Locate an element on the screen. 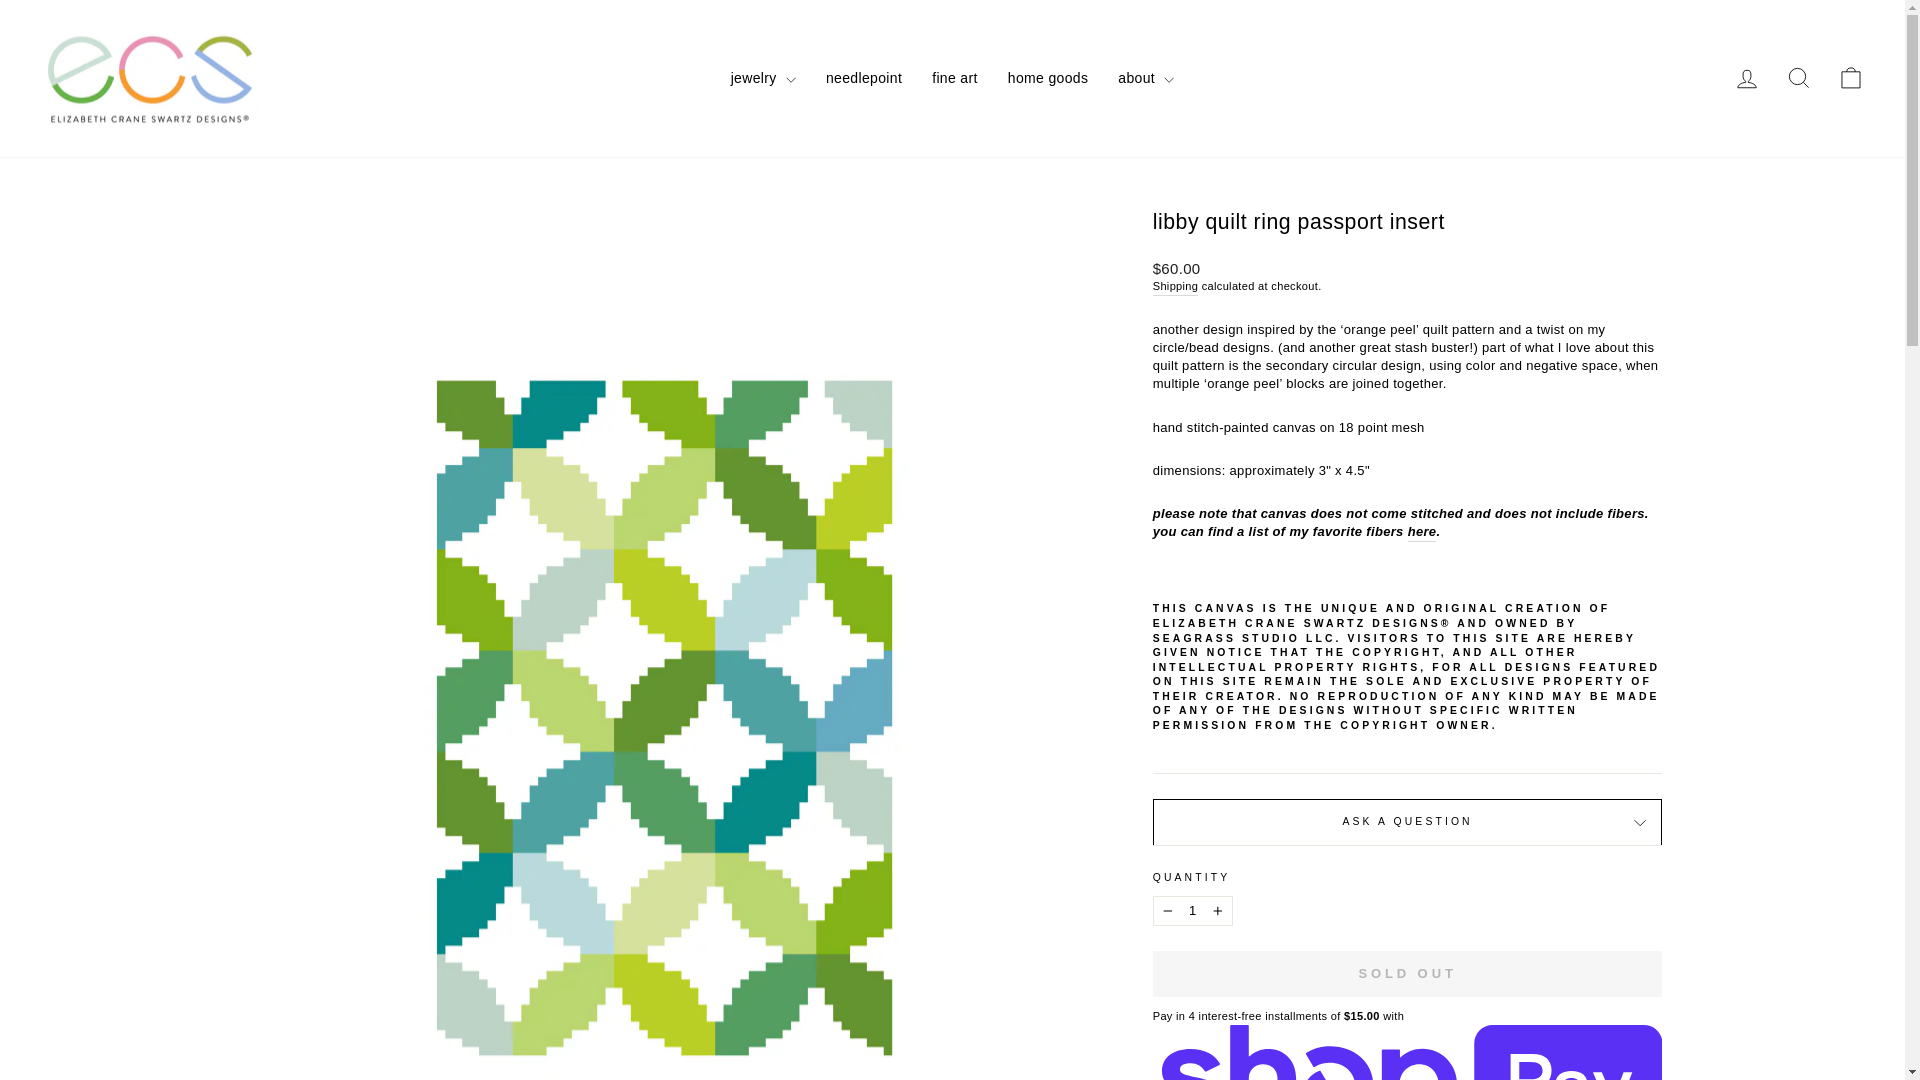 Image resolution: width=1920 pixels, height=1080 pixels. account is located at coordinates (1850, 77).